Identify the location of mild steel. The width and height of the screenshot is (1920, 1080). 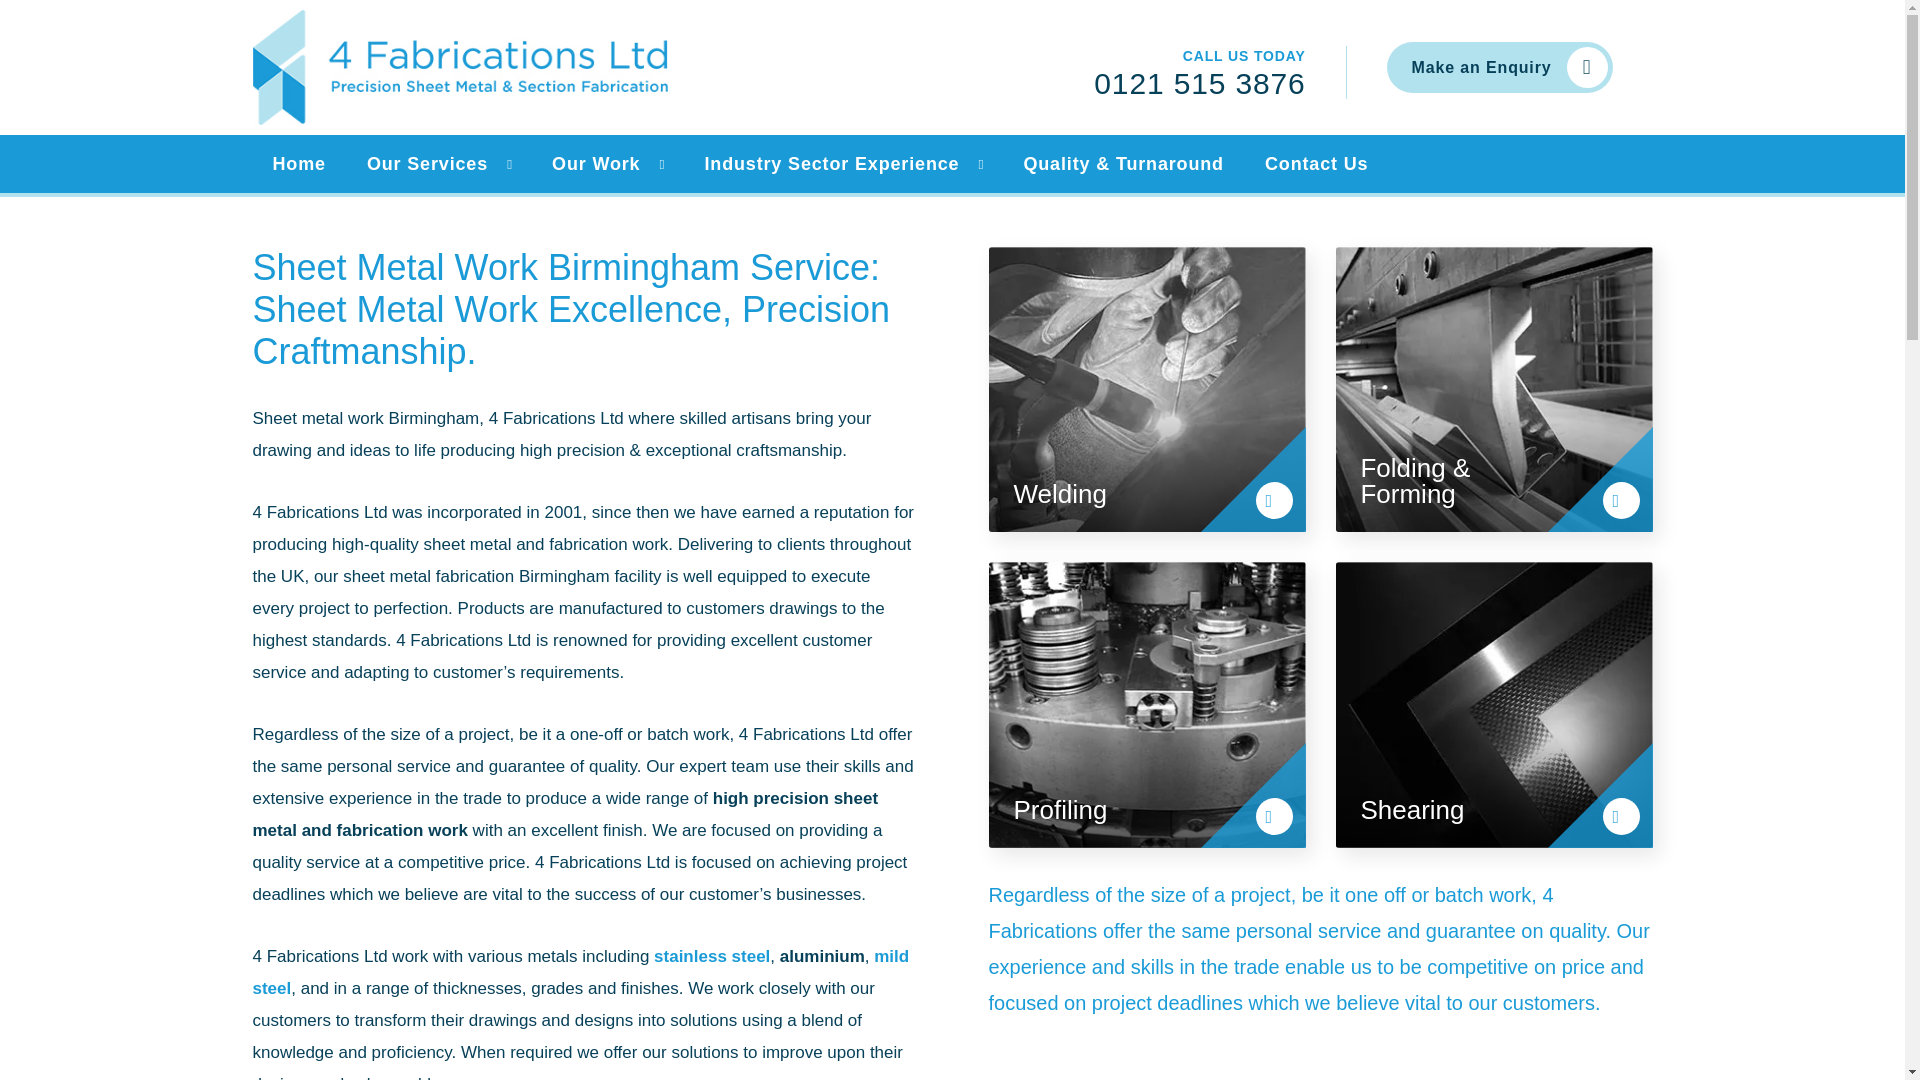
(580, 972).